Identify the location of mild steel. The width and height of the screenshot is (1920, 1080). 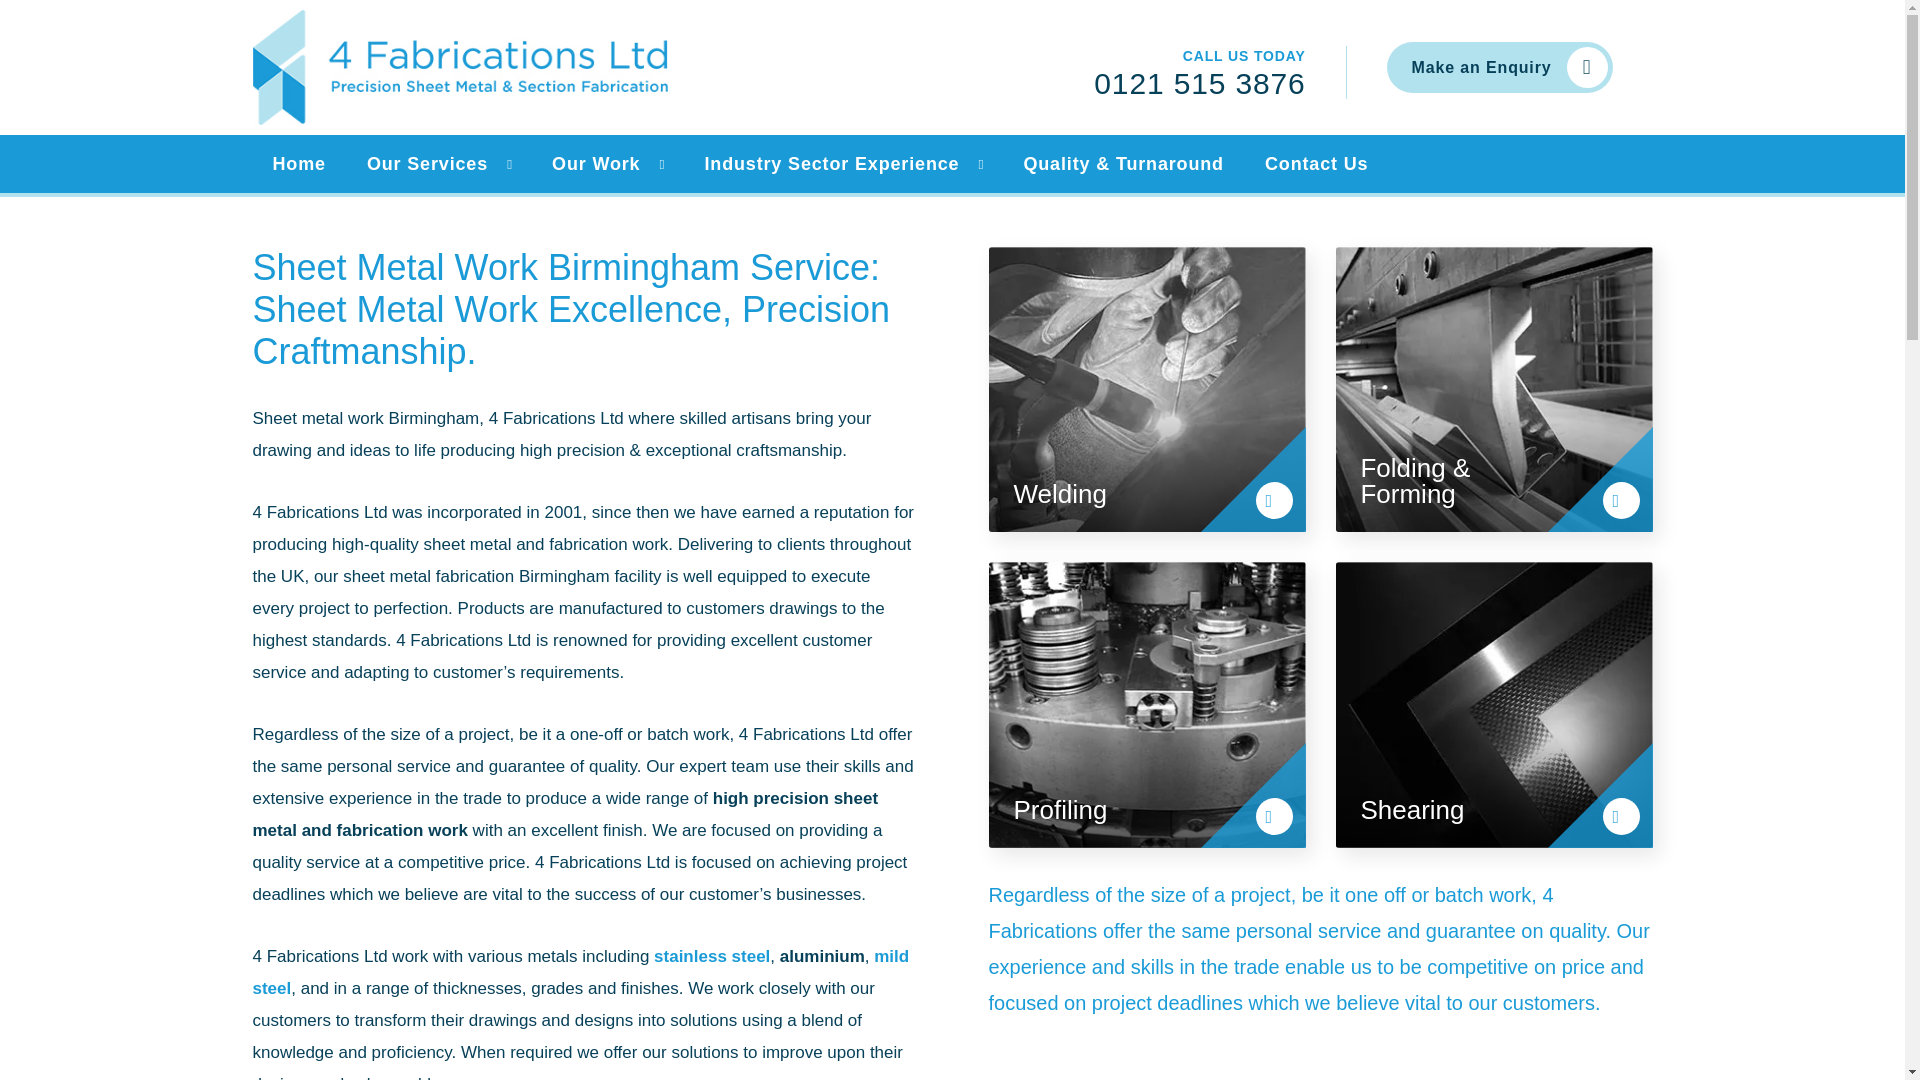
(580, 972).